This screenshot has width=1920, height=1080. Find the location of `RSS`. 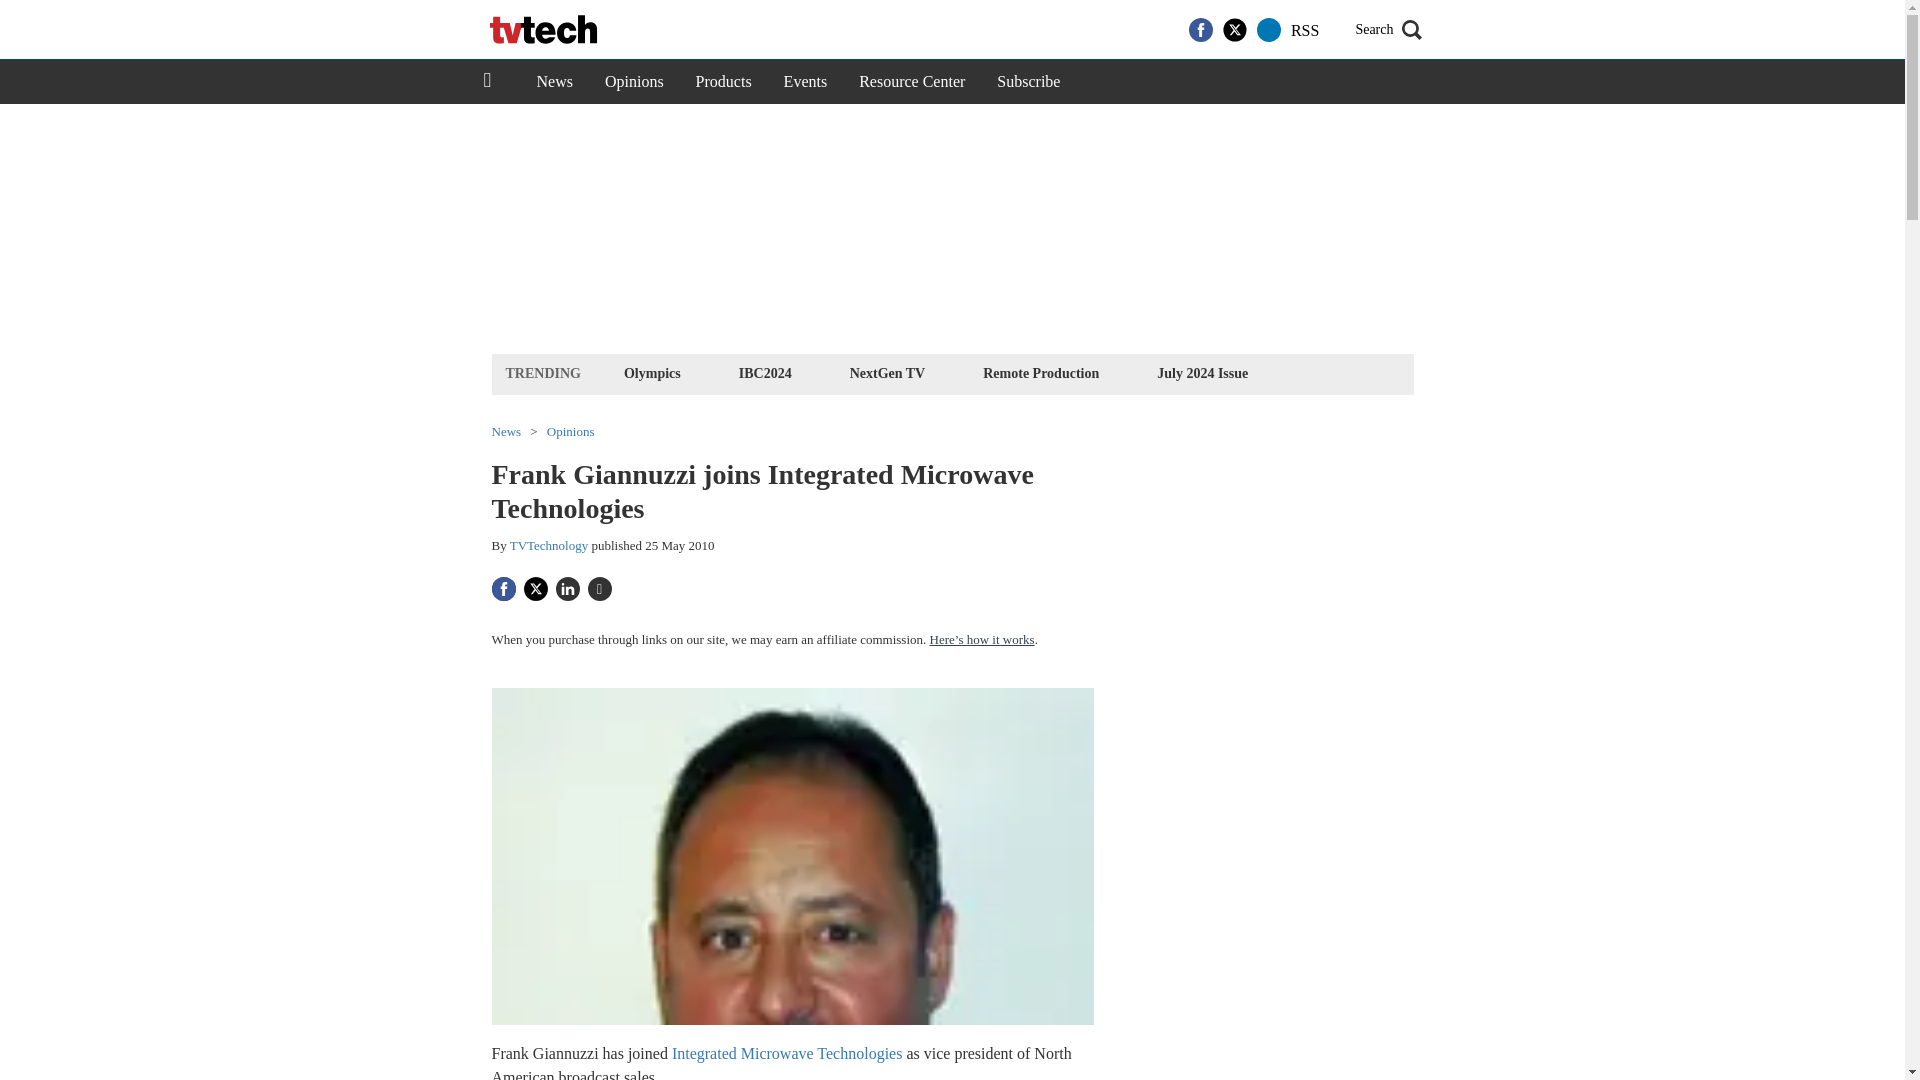

RSS is located at coordinates (1304, 30).